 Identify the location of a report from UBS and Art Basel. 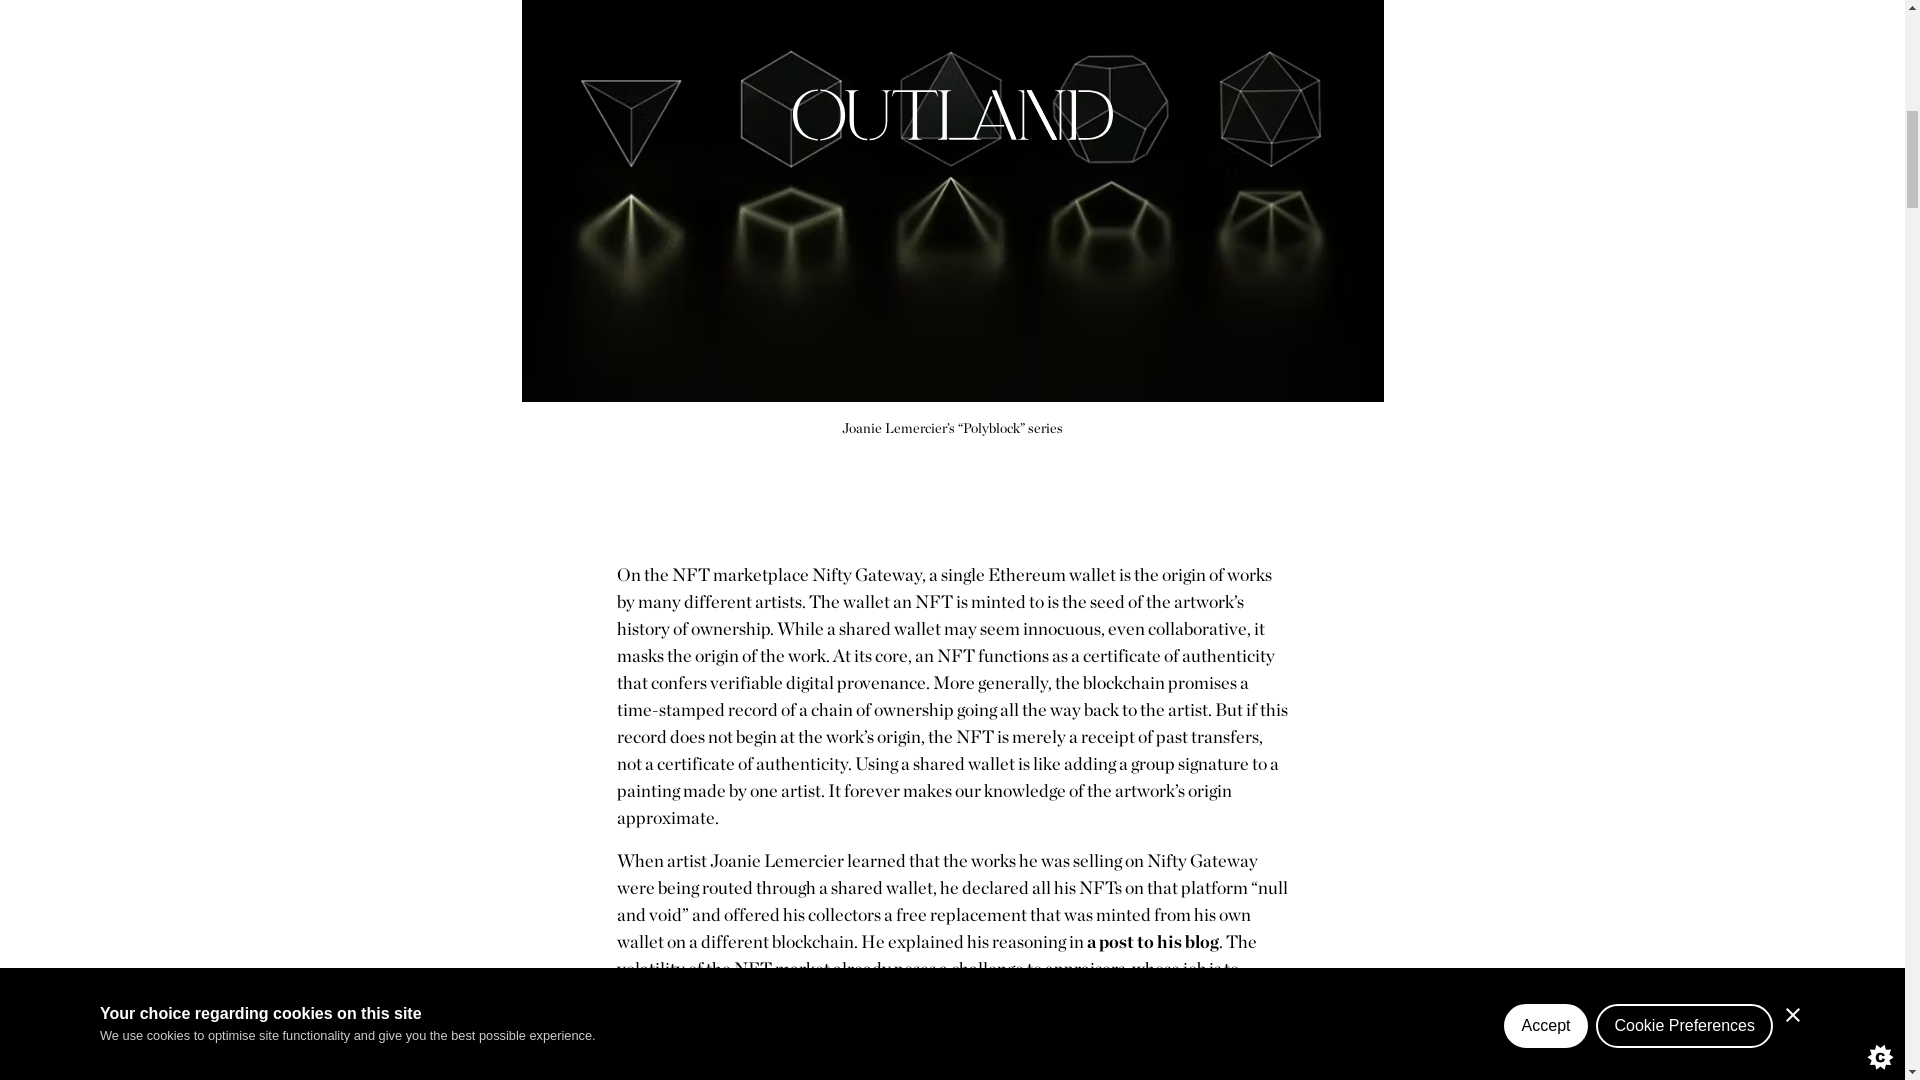
(1100, 994).